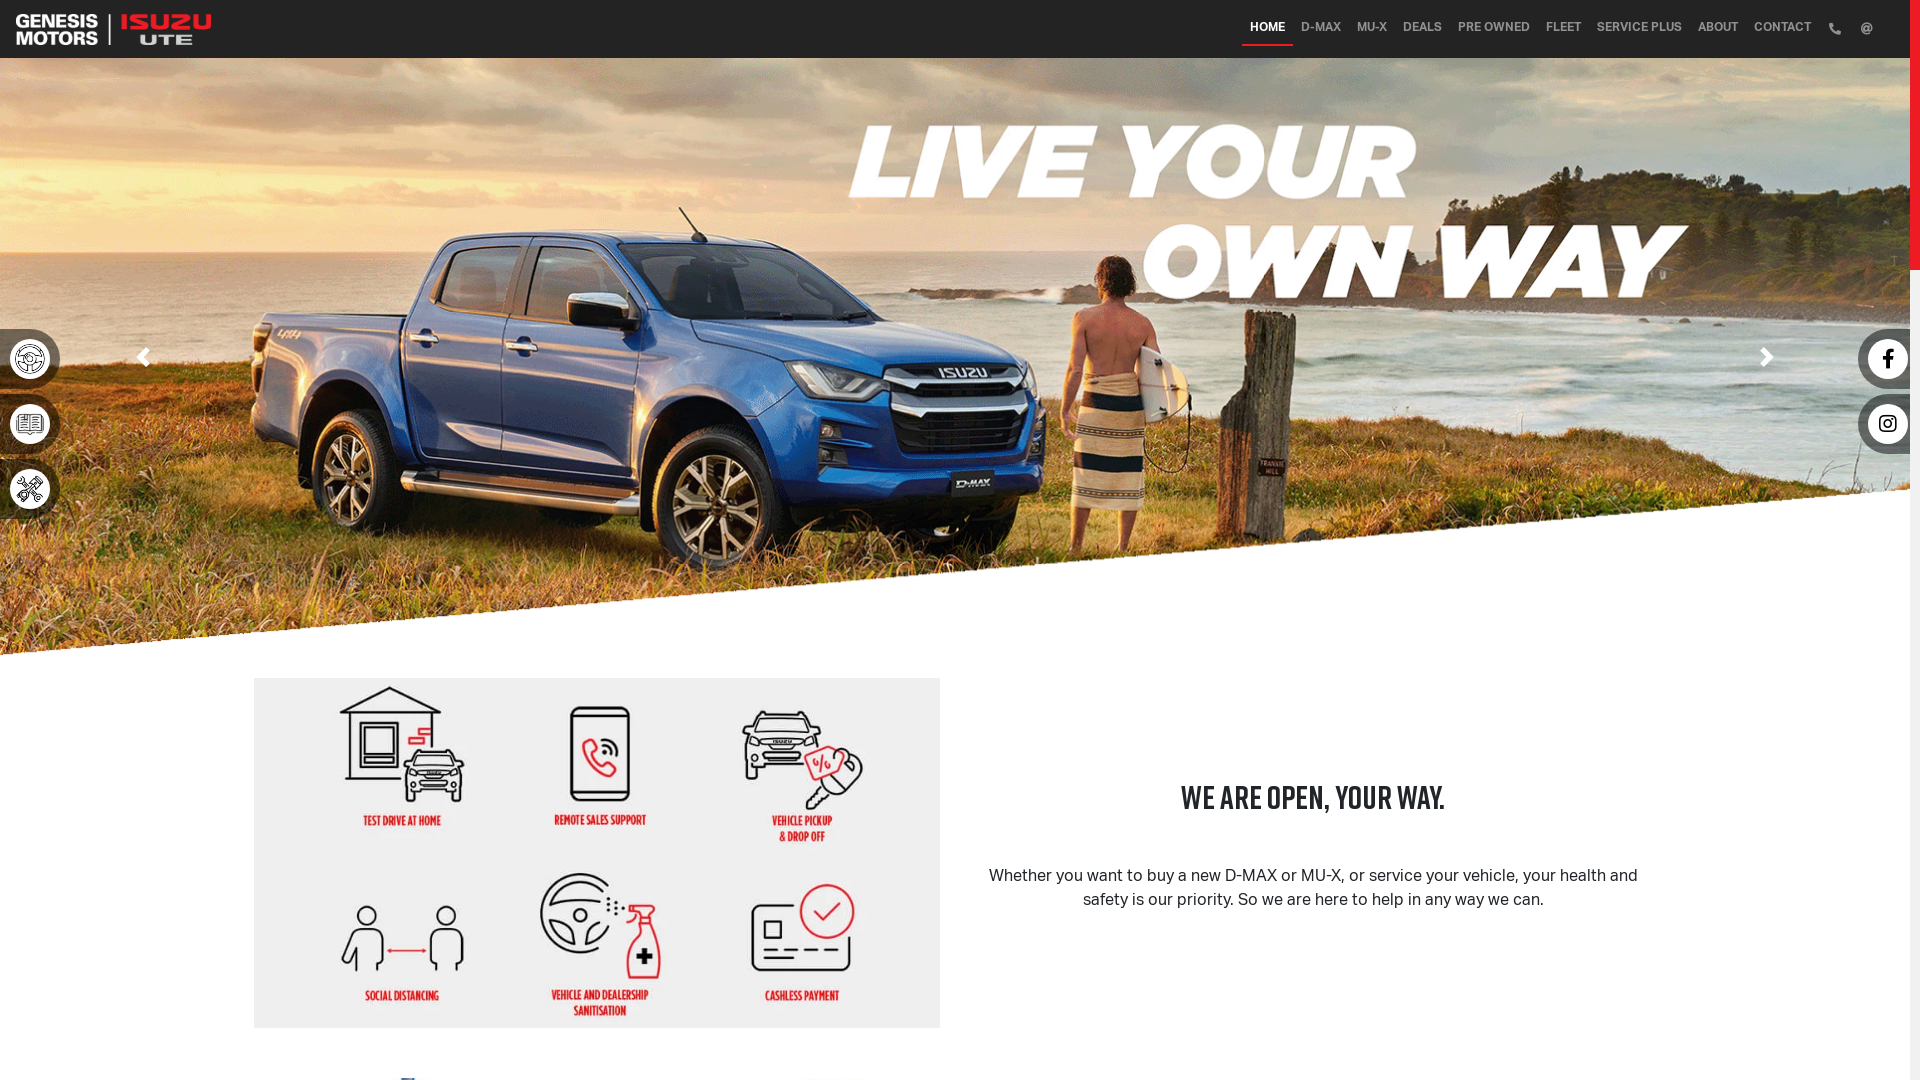 Image resolution: width=1920 pixels, height=1080 pixels. Describe the element at coordinates (1768, 356) in the screenshot. I see `Next` at that location.